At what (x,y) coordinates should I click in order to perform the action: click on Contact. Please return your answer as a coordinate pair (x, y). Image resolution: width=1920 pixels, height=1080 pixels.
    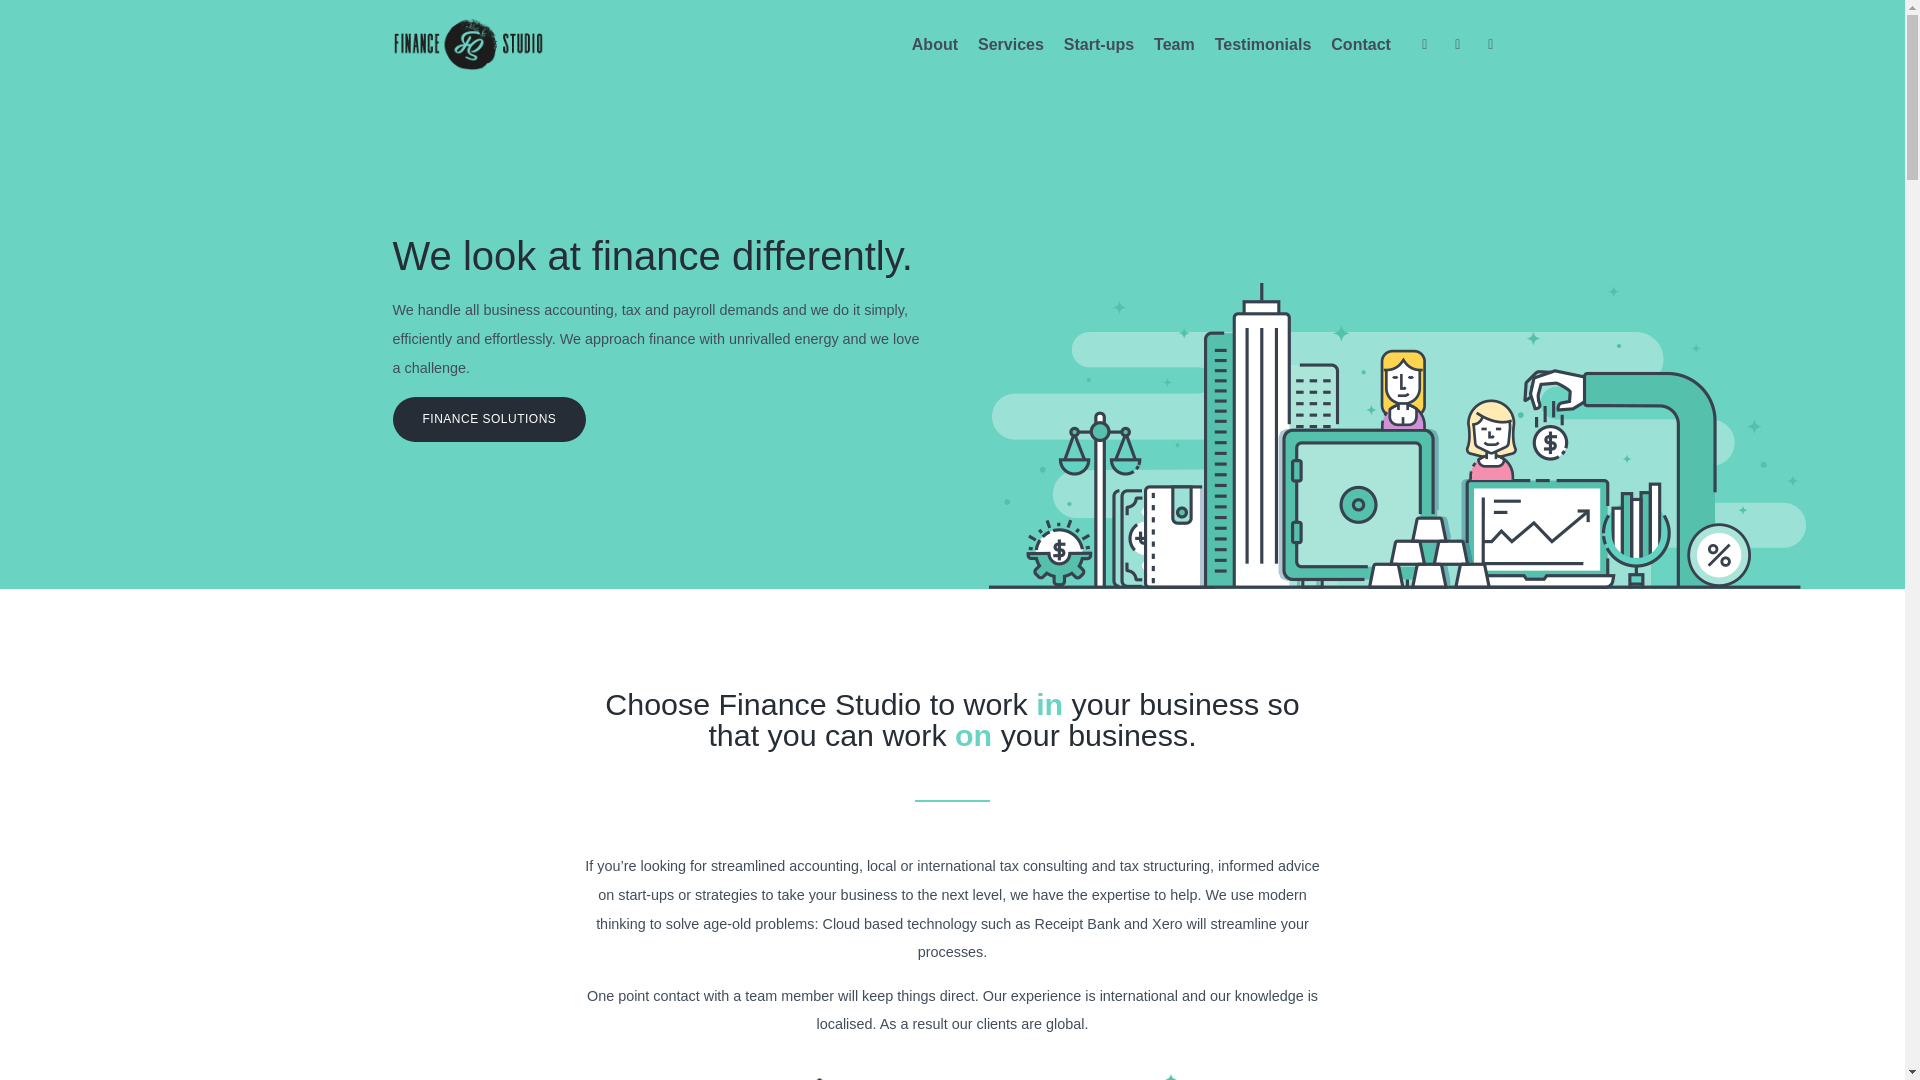
    Looking at the image, I should click on (1360, 44).